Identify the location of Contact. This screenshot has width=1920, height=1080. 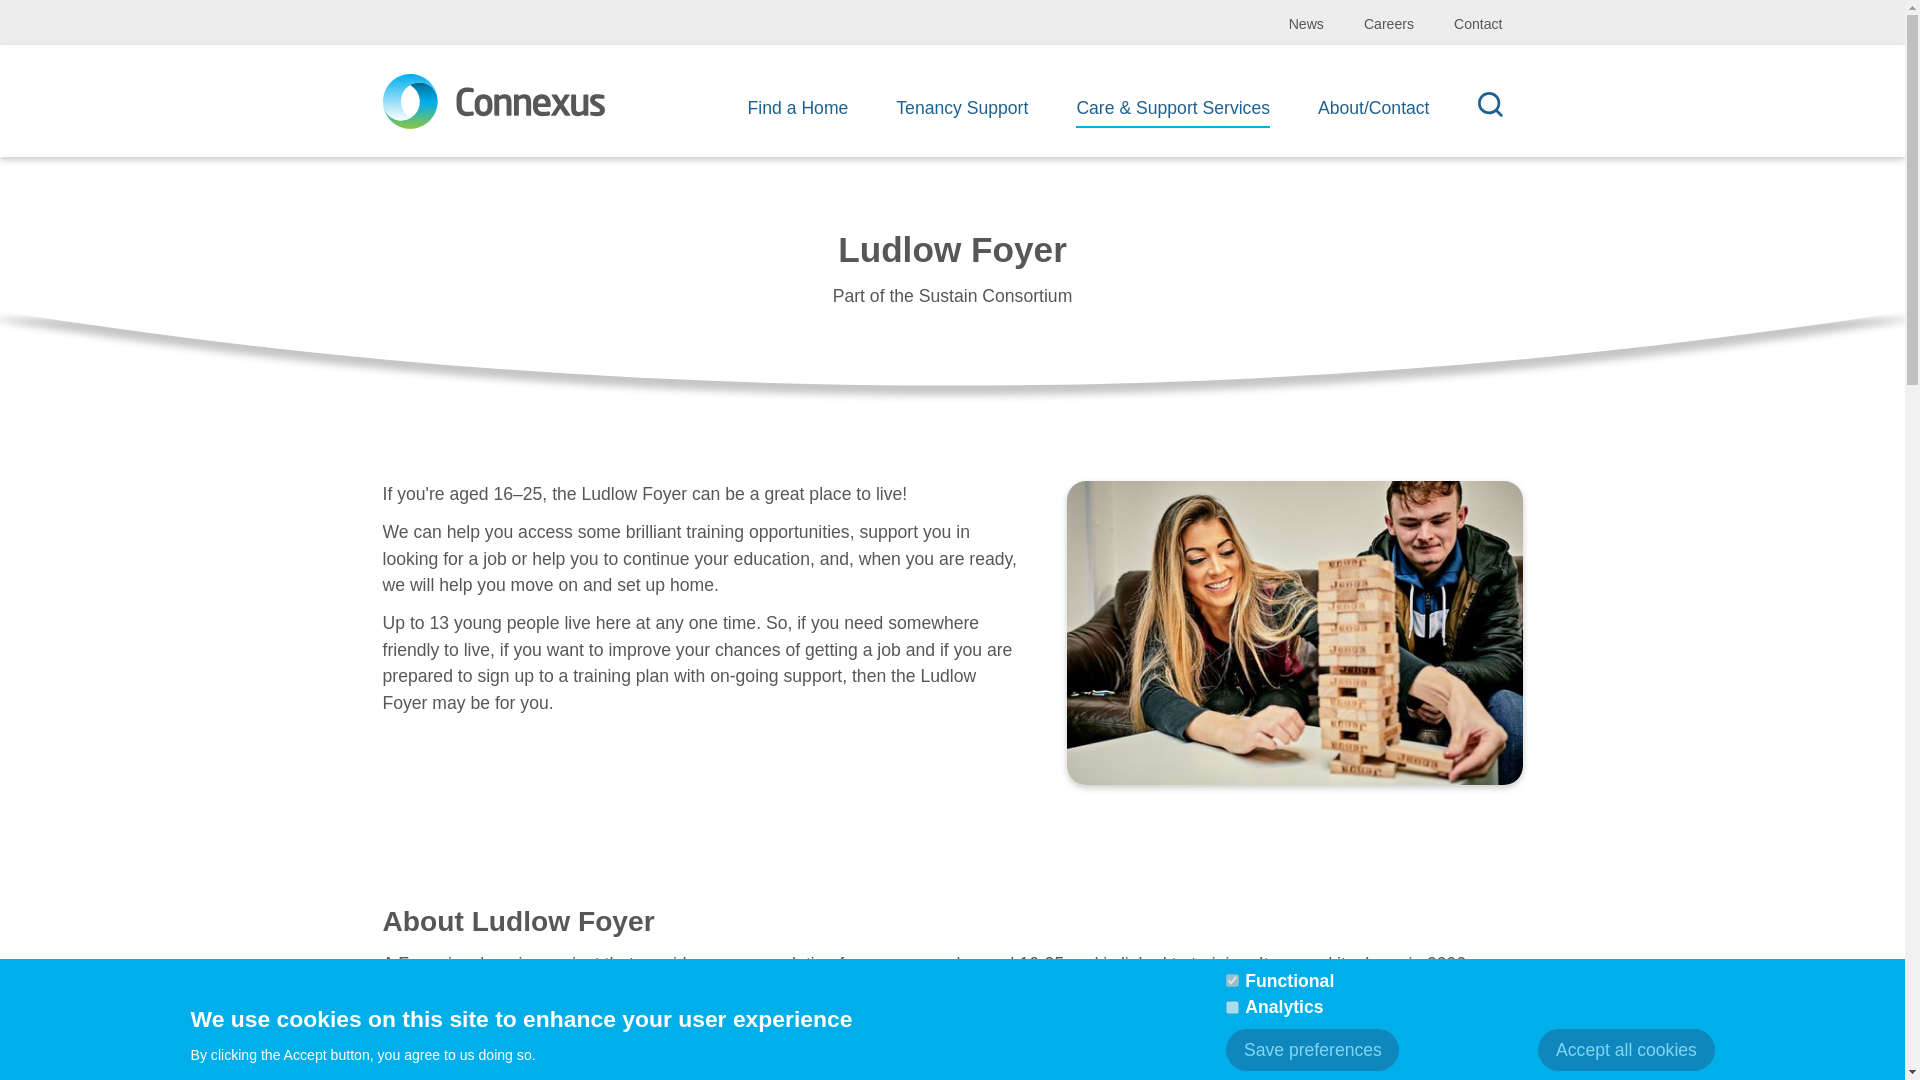
(1478, 25).